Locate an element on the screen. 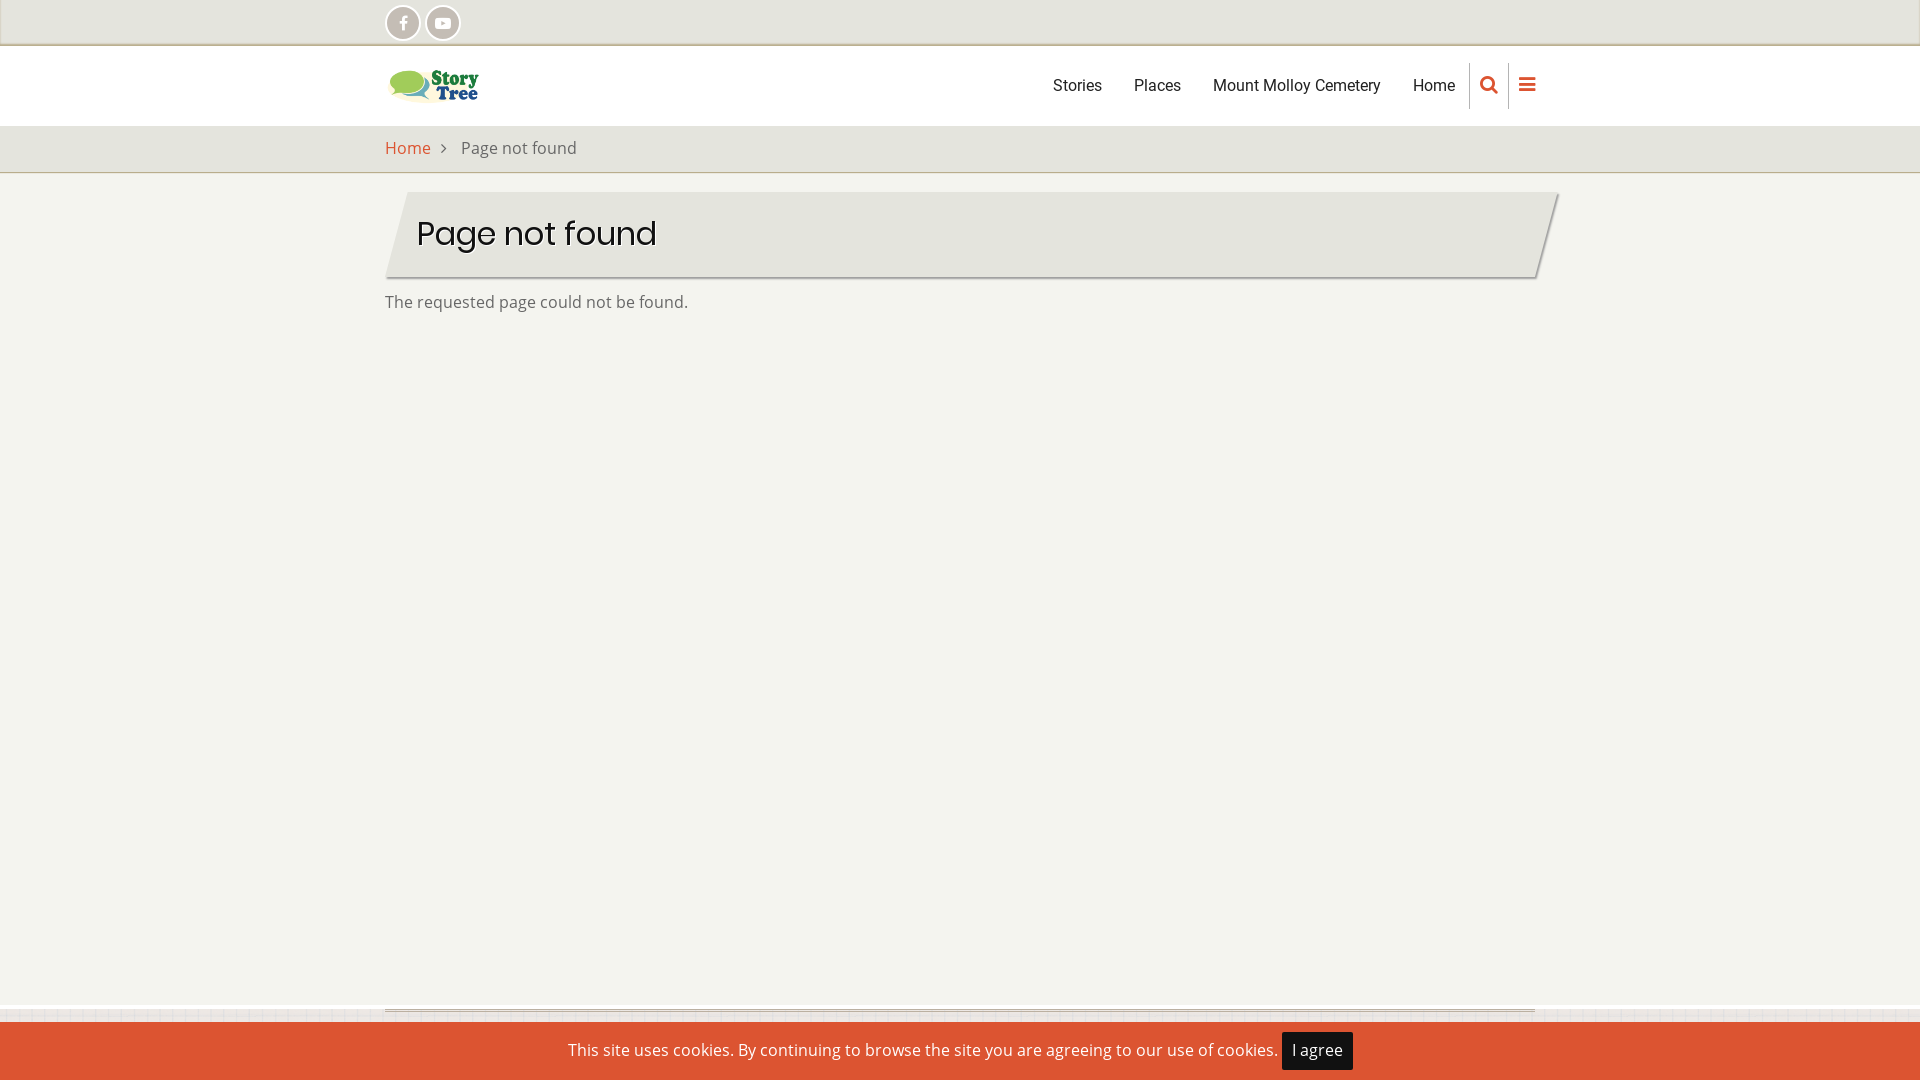 The image size is (1920, 1080). Stories is located at coordinates (1078, 86).